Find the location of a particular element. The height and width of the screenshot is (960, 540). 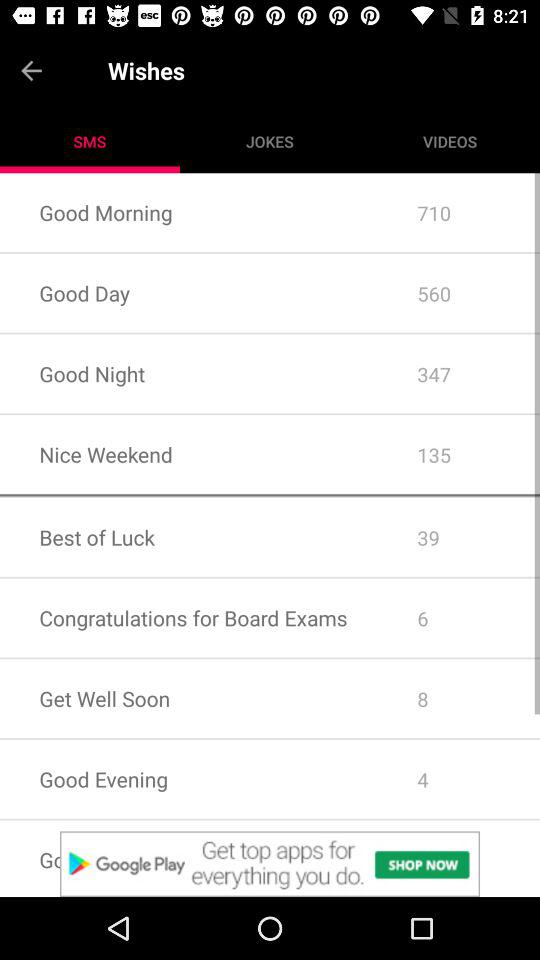

click icon below the best of luck item is located at coordinates (270, 576).